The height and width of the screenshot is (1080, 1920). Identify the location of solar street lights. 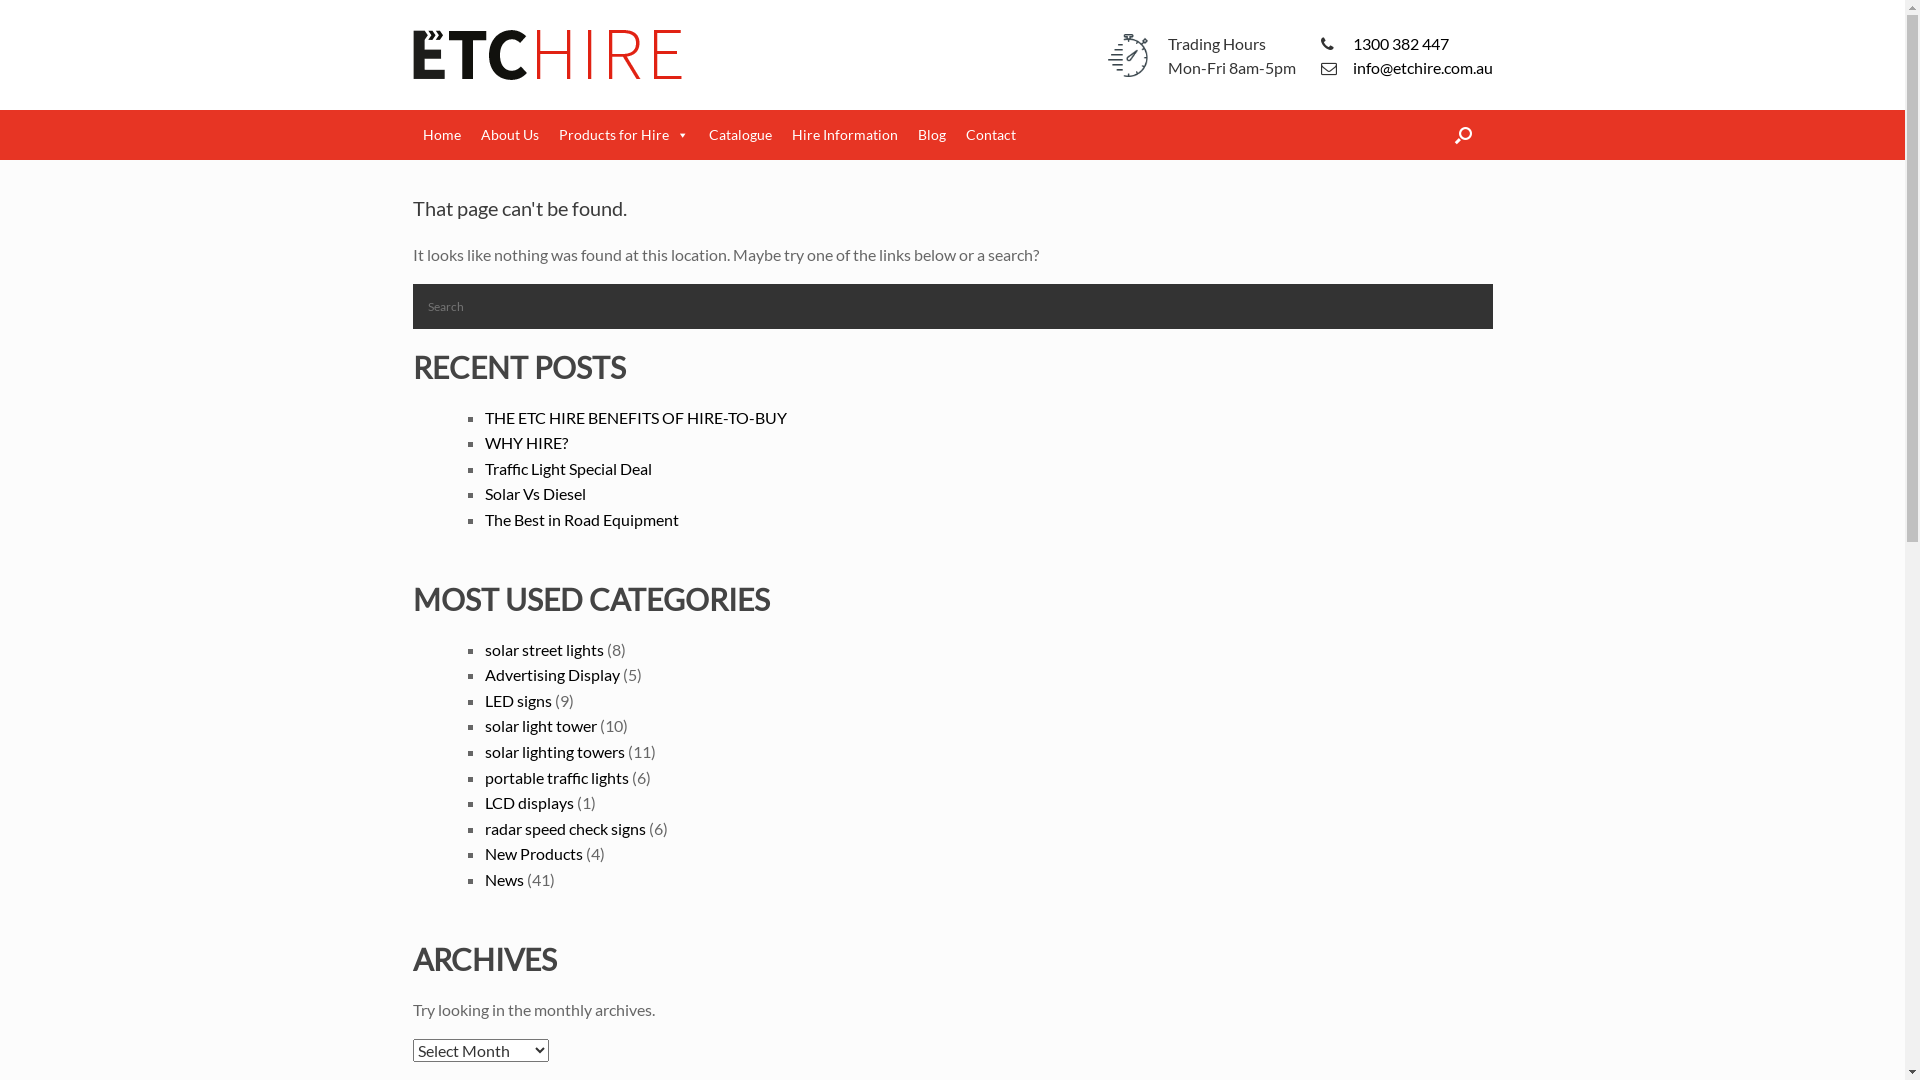
(544, 650).